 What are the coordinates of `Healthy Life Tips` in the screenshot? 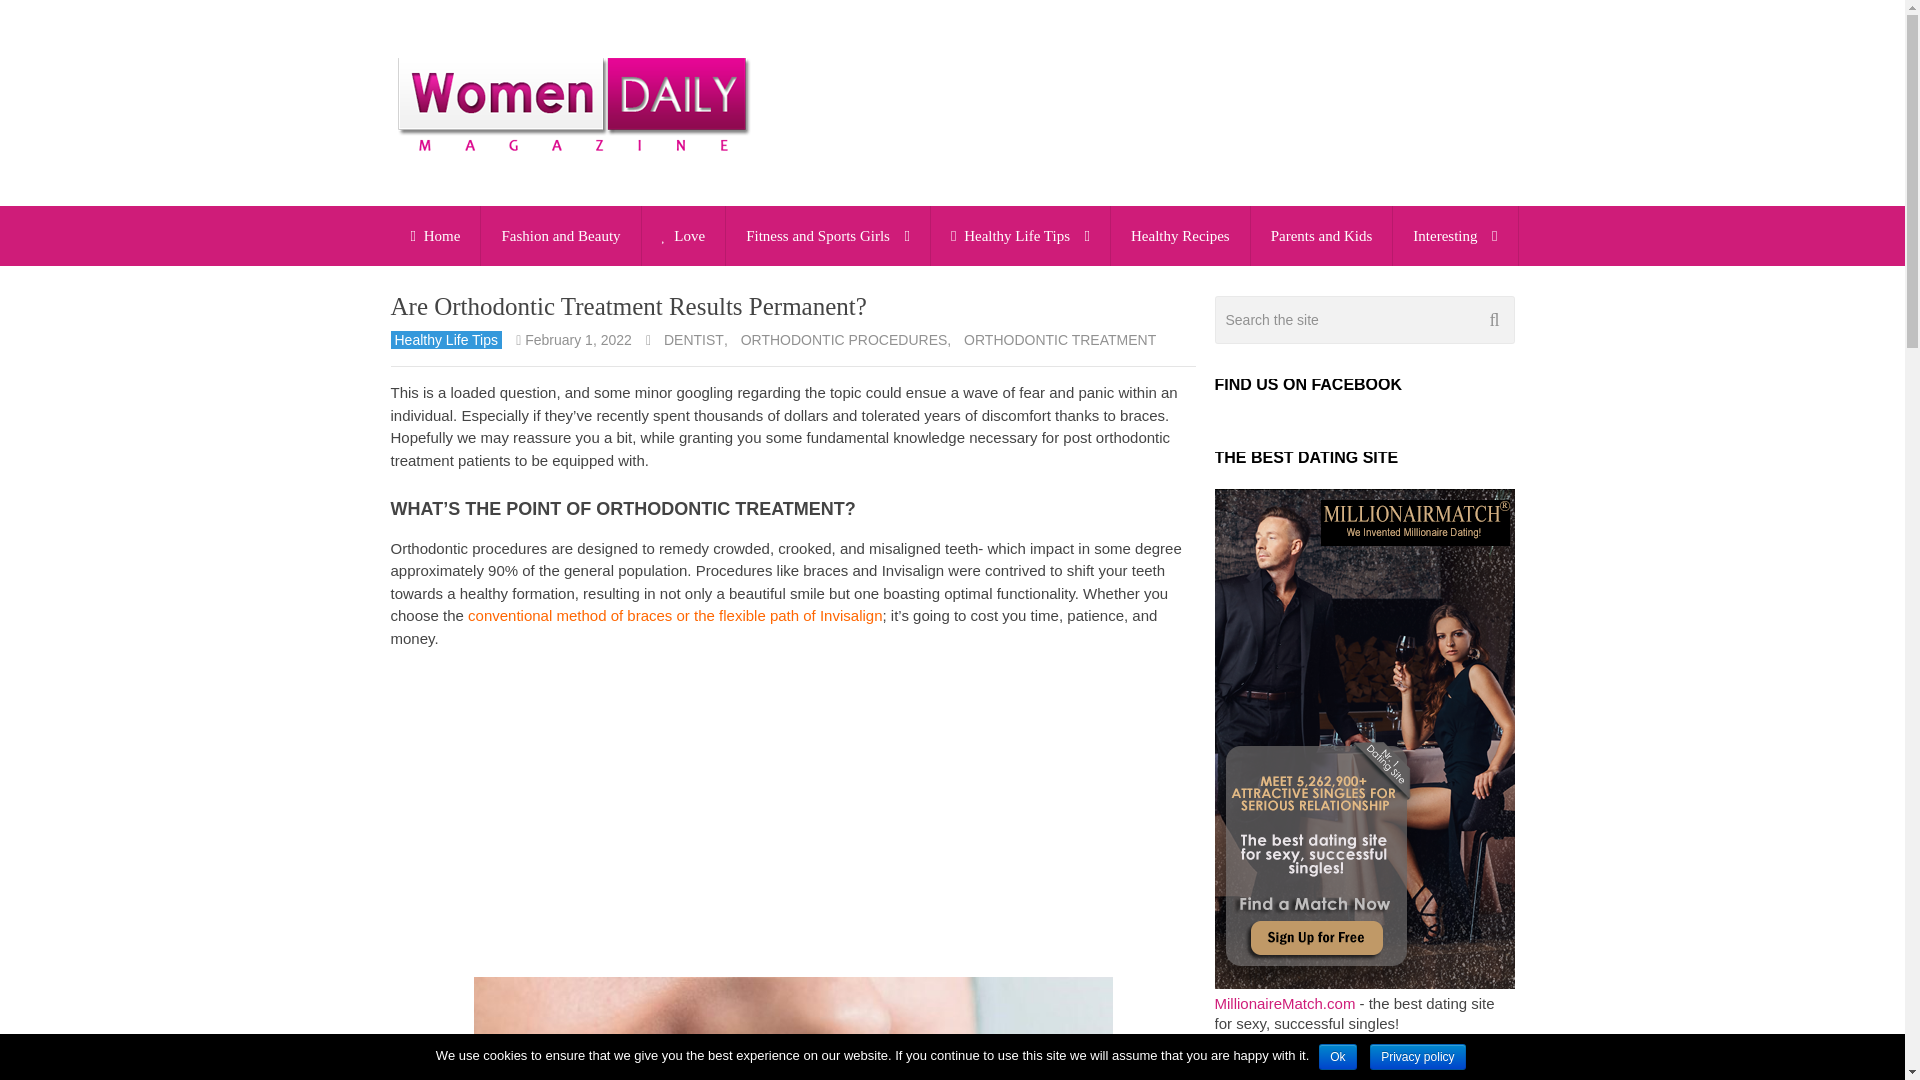 It's located at (445, 339).